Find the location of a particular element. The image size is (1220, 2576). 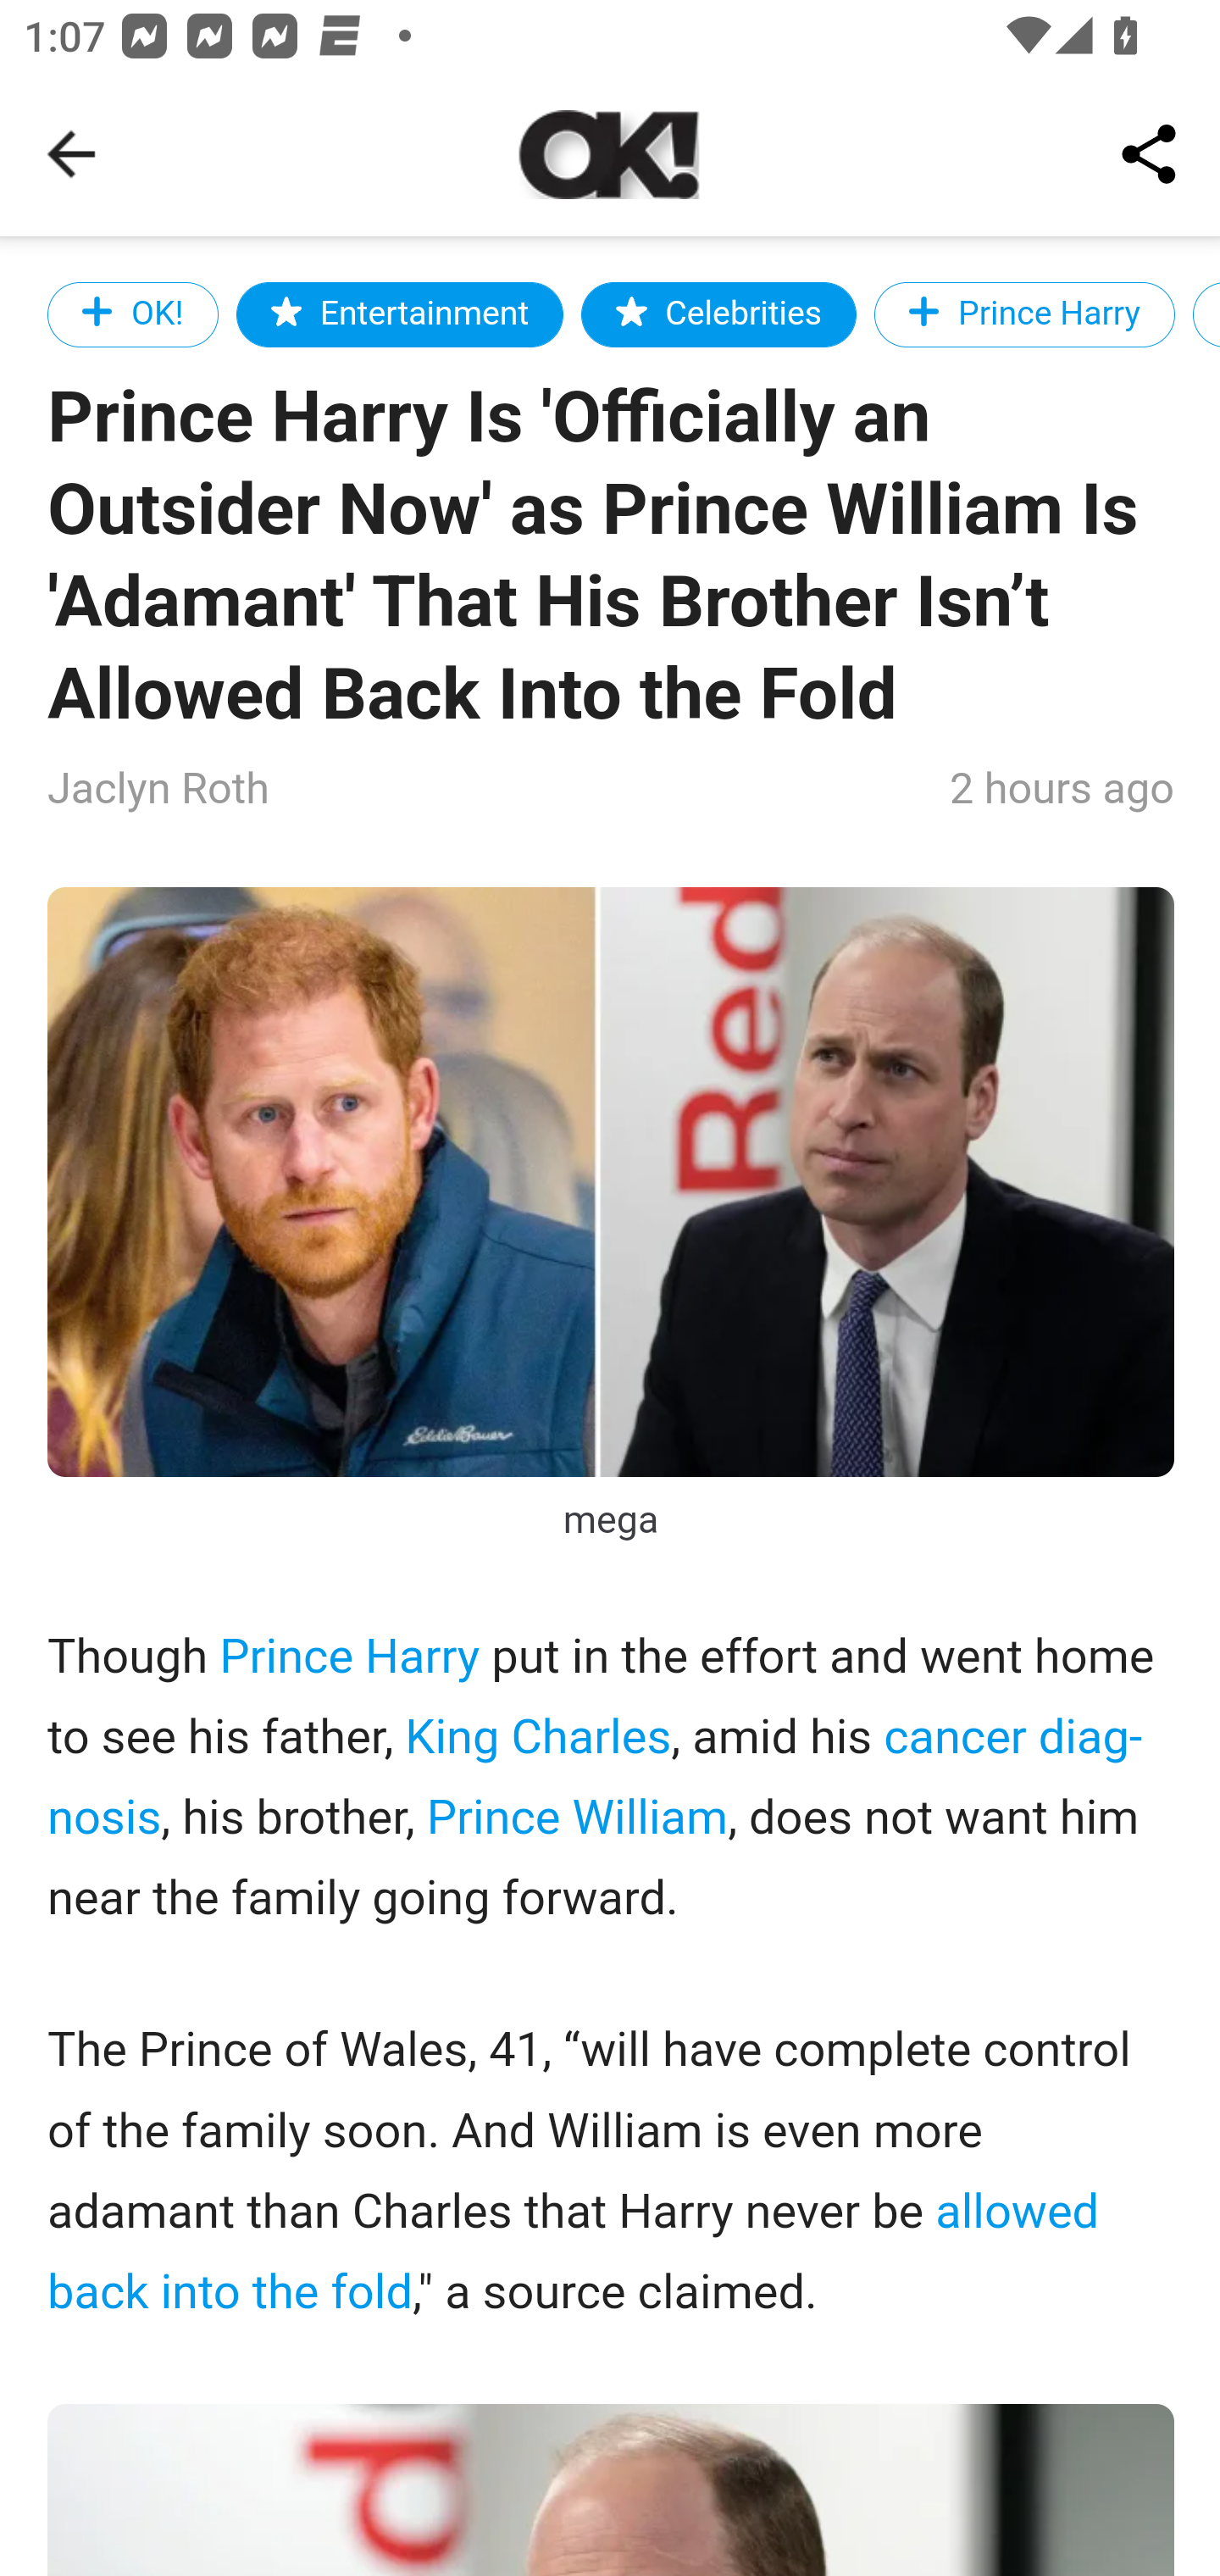

Entertainment is located at coordinates (400, 314).